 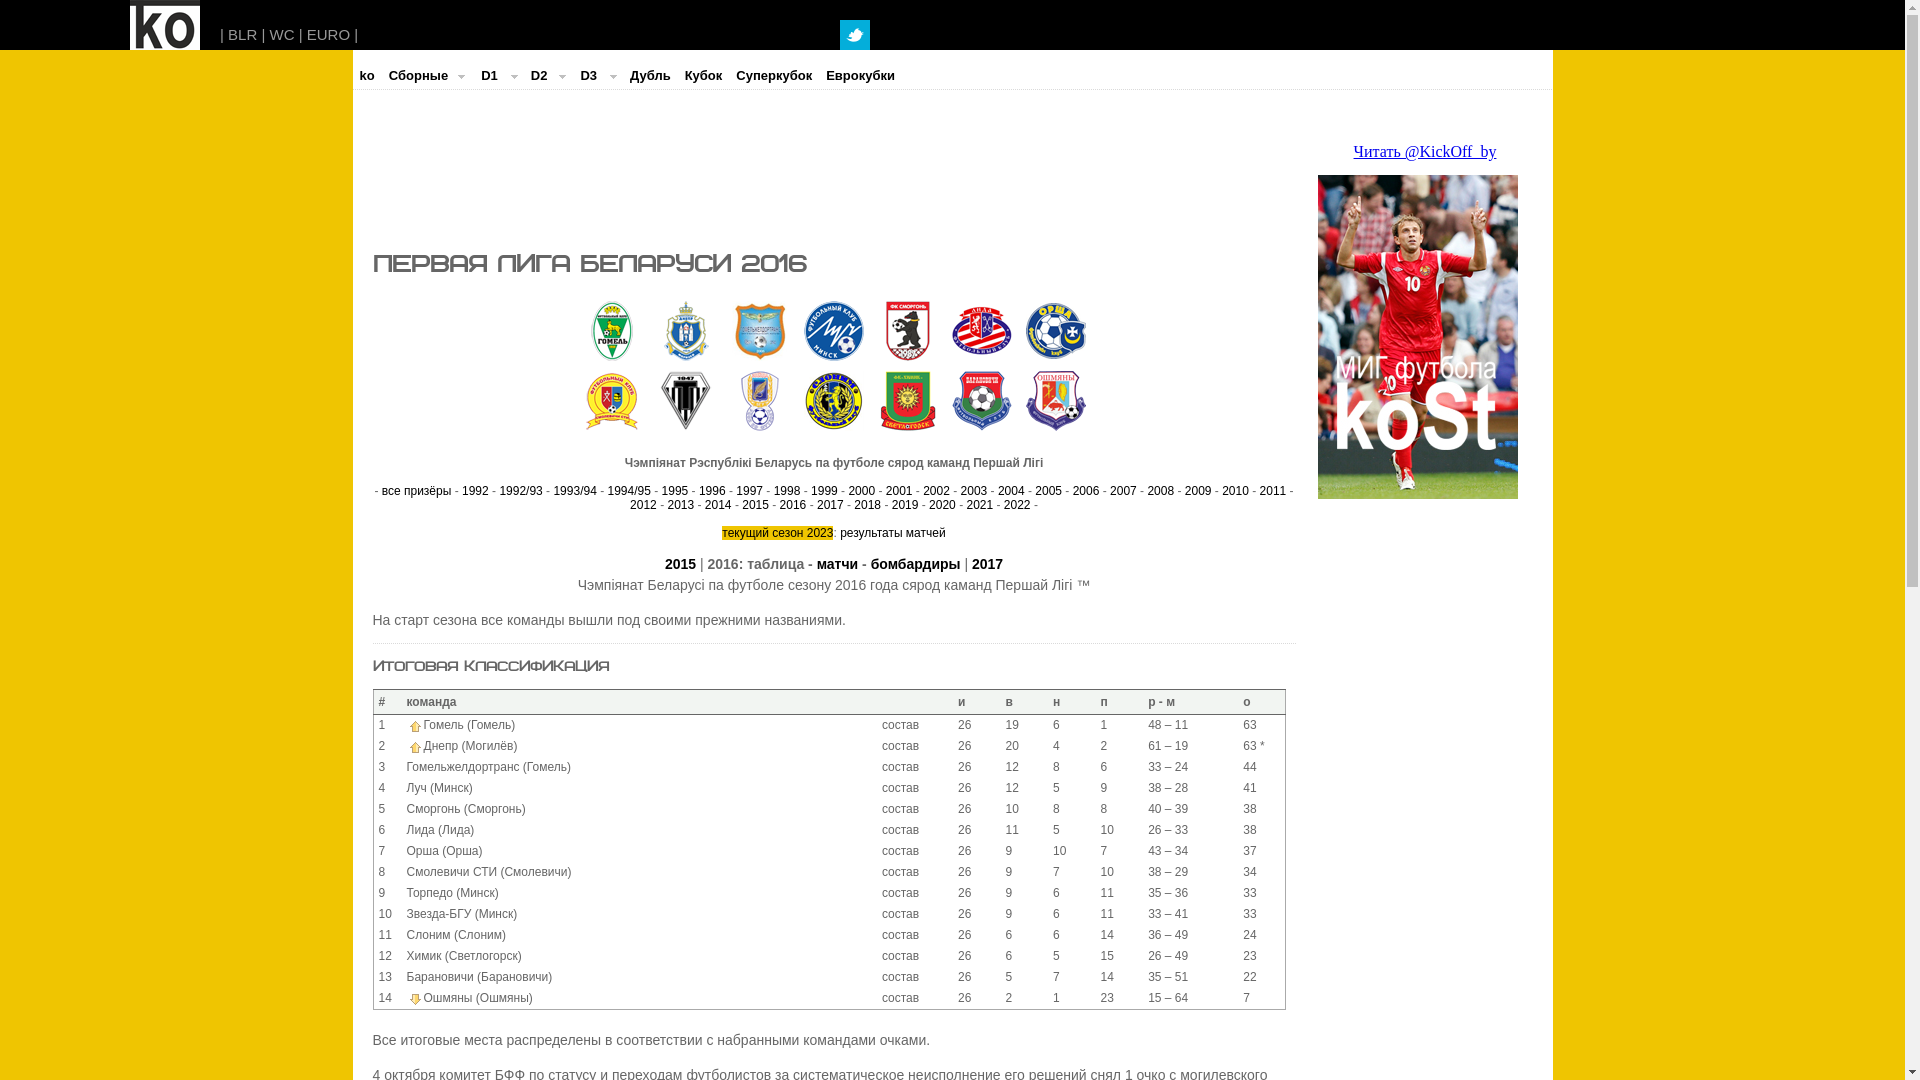 I want to click on 2009, so click(x=1198, y=491).